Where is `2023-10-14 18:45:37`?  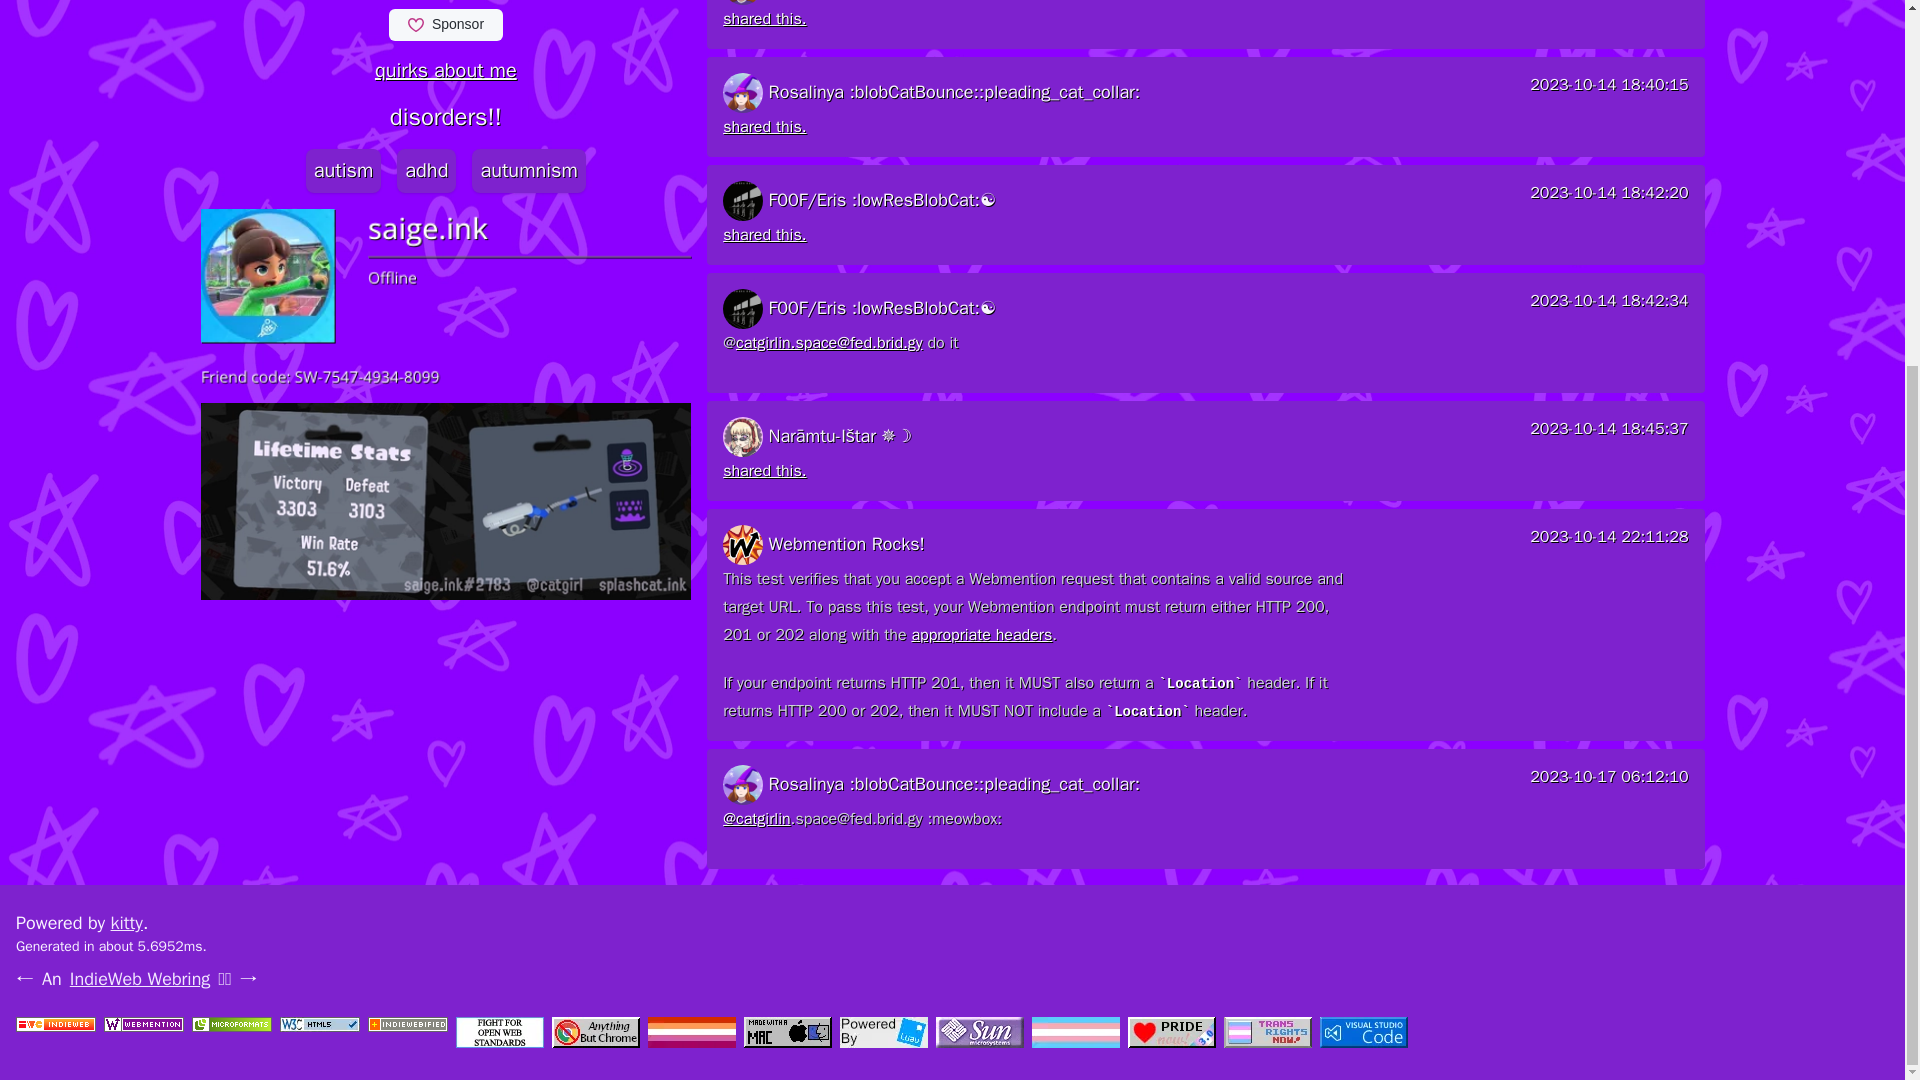 2023-10-14 18:45:37 is located at coordinates (1608, 436).